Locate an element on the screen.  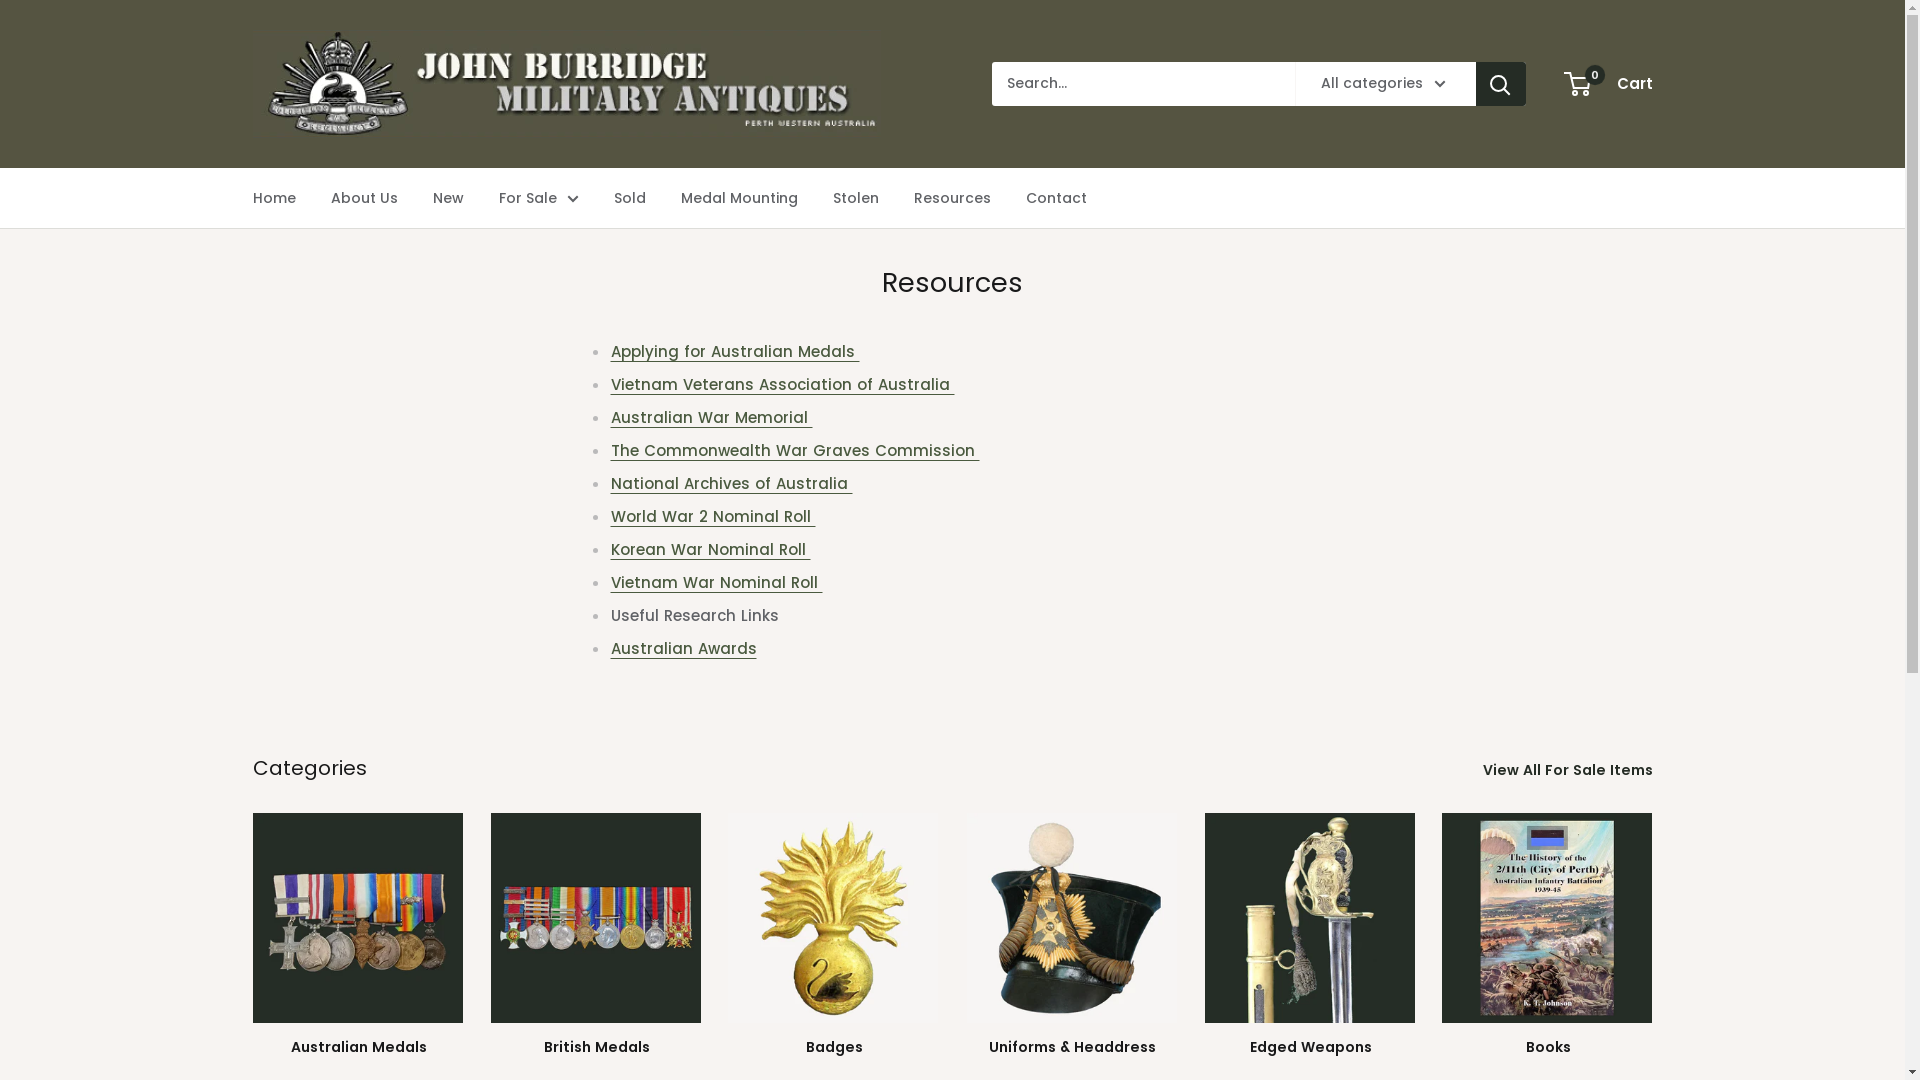
Medal Mounting is located at coordinates (738, 198).